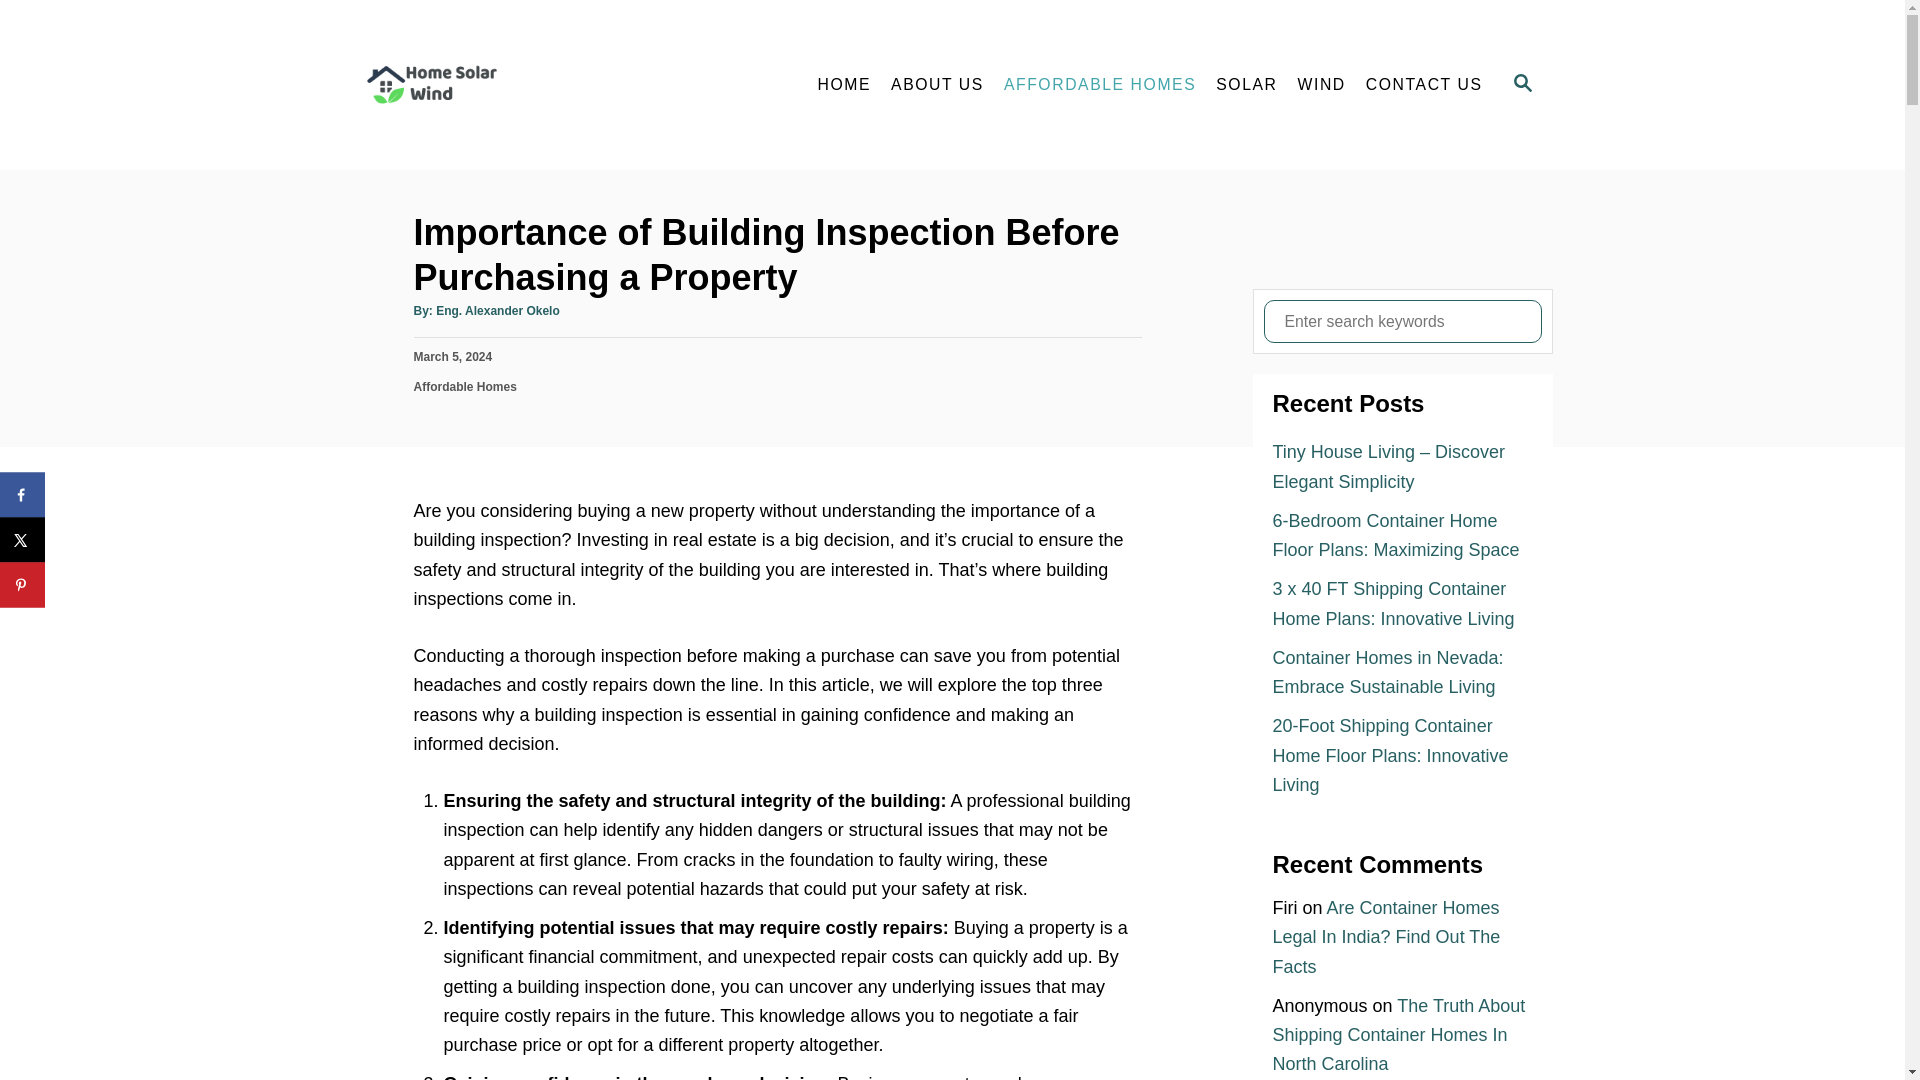  I want to click on CONTACT US, so click(1424, 84).